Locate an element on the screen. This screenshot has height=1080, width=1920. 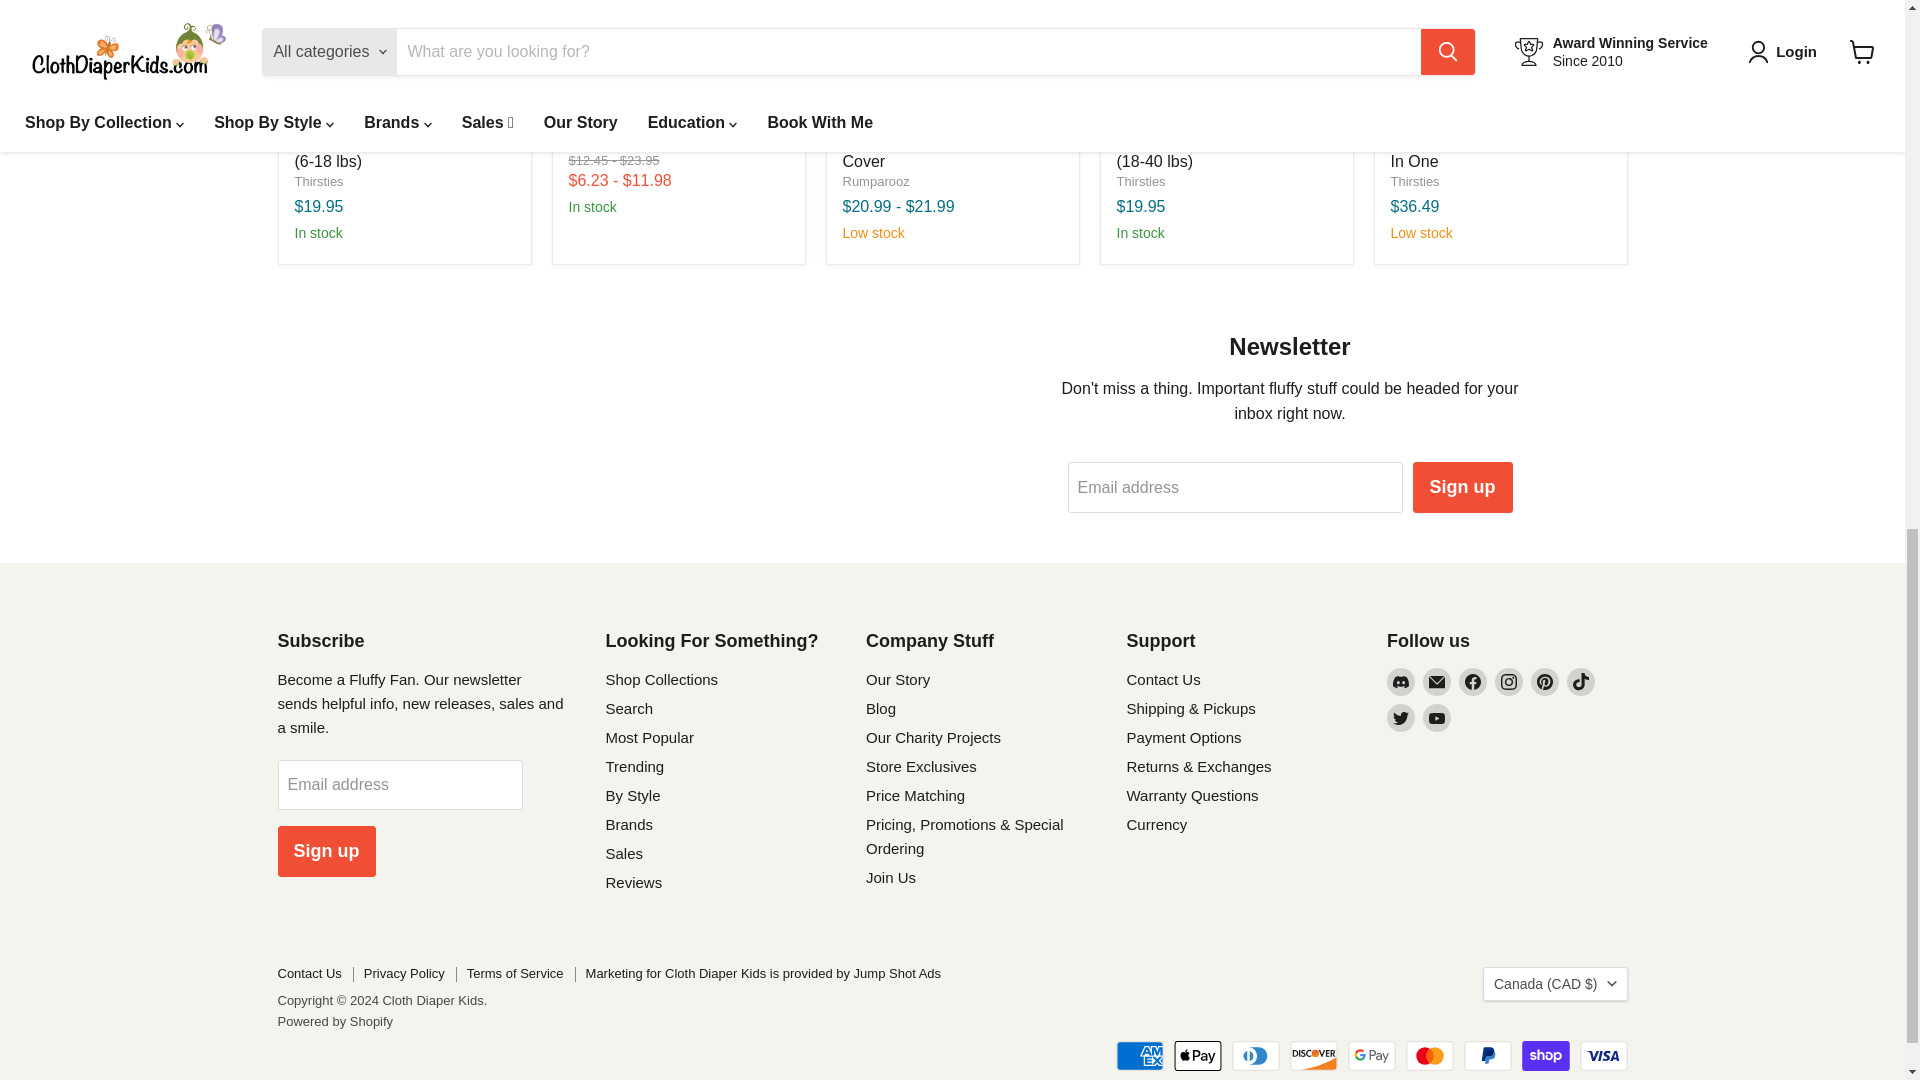
Rumparooz is located at coordinates (875, 181).